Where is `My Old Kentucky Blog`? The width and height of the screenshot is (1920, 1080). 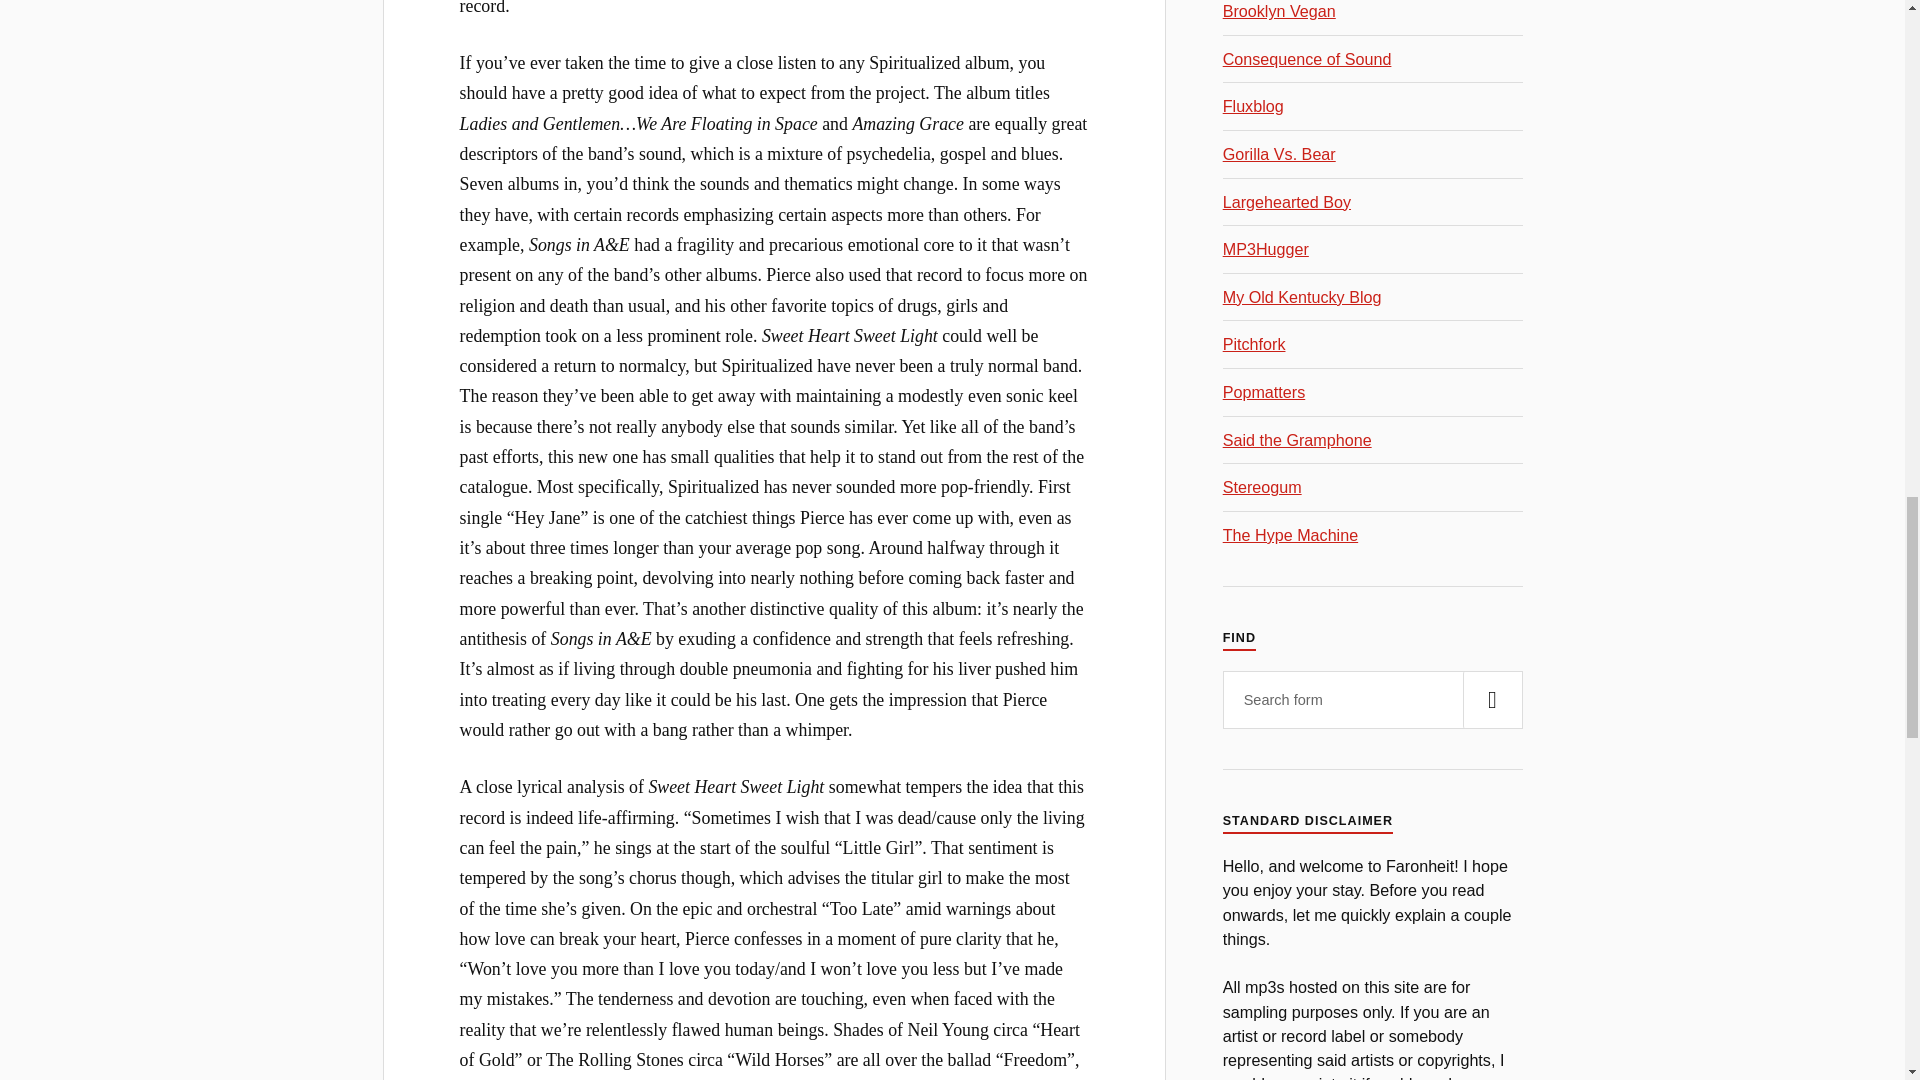 My Old Kentucky Blog is located at coordinates (1302, 296).